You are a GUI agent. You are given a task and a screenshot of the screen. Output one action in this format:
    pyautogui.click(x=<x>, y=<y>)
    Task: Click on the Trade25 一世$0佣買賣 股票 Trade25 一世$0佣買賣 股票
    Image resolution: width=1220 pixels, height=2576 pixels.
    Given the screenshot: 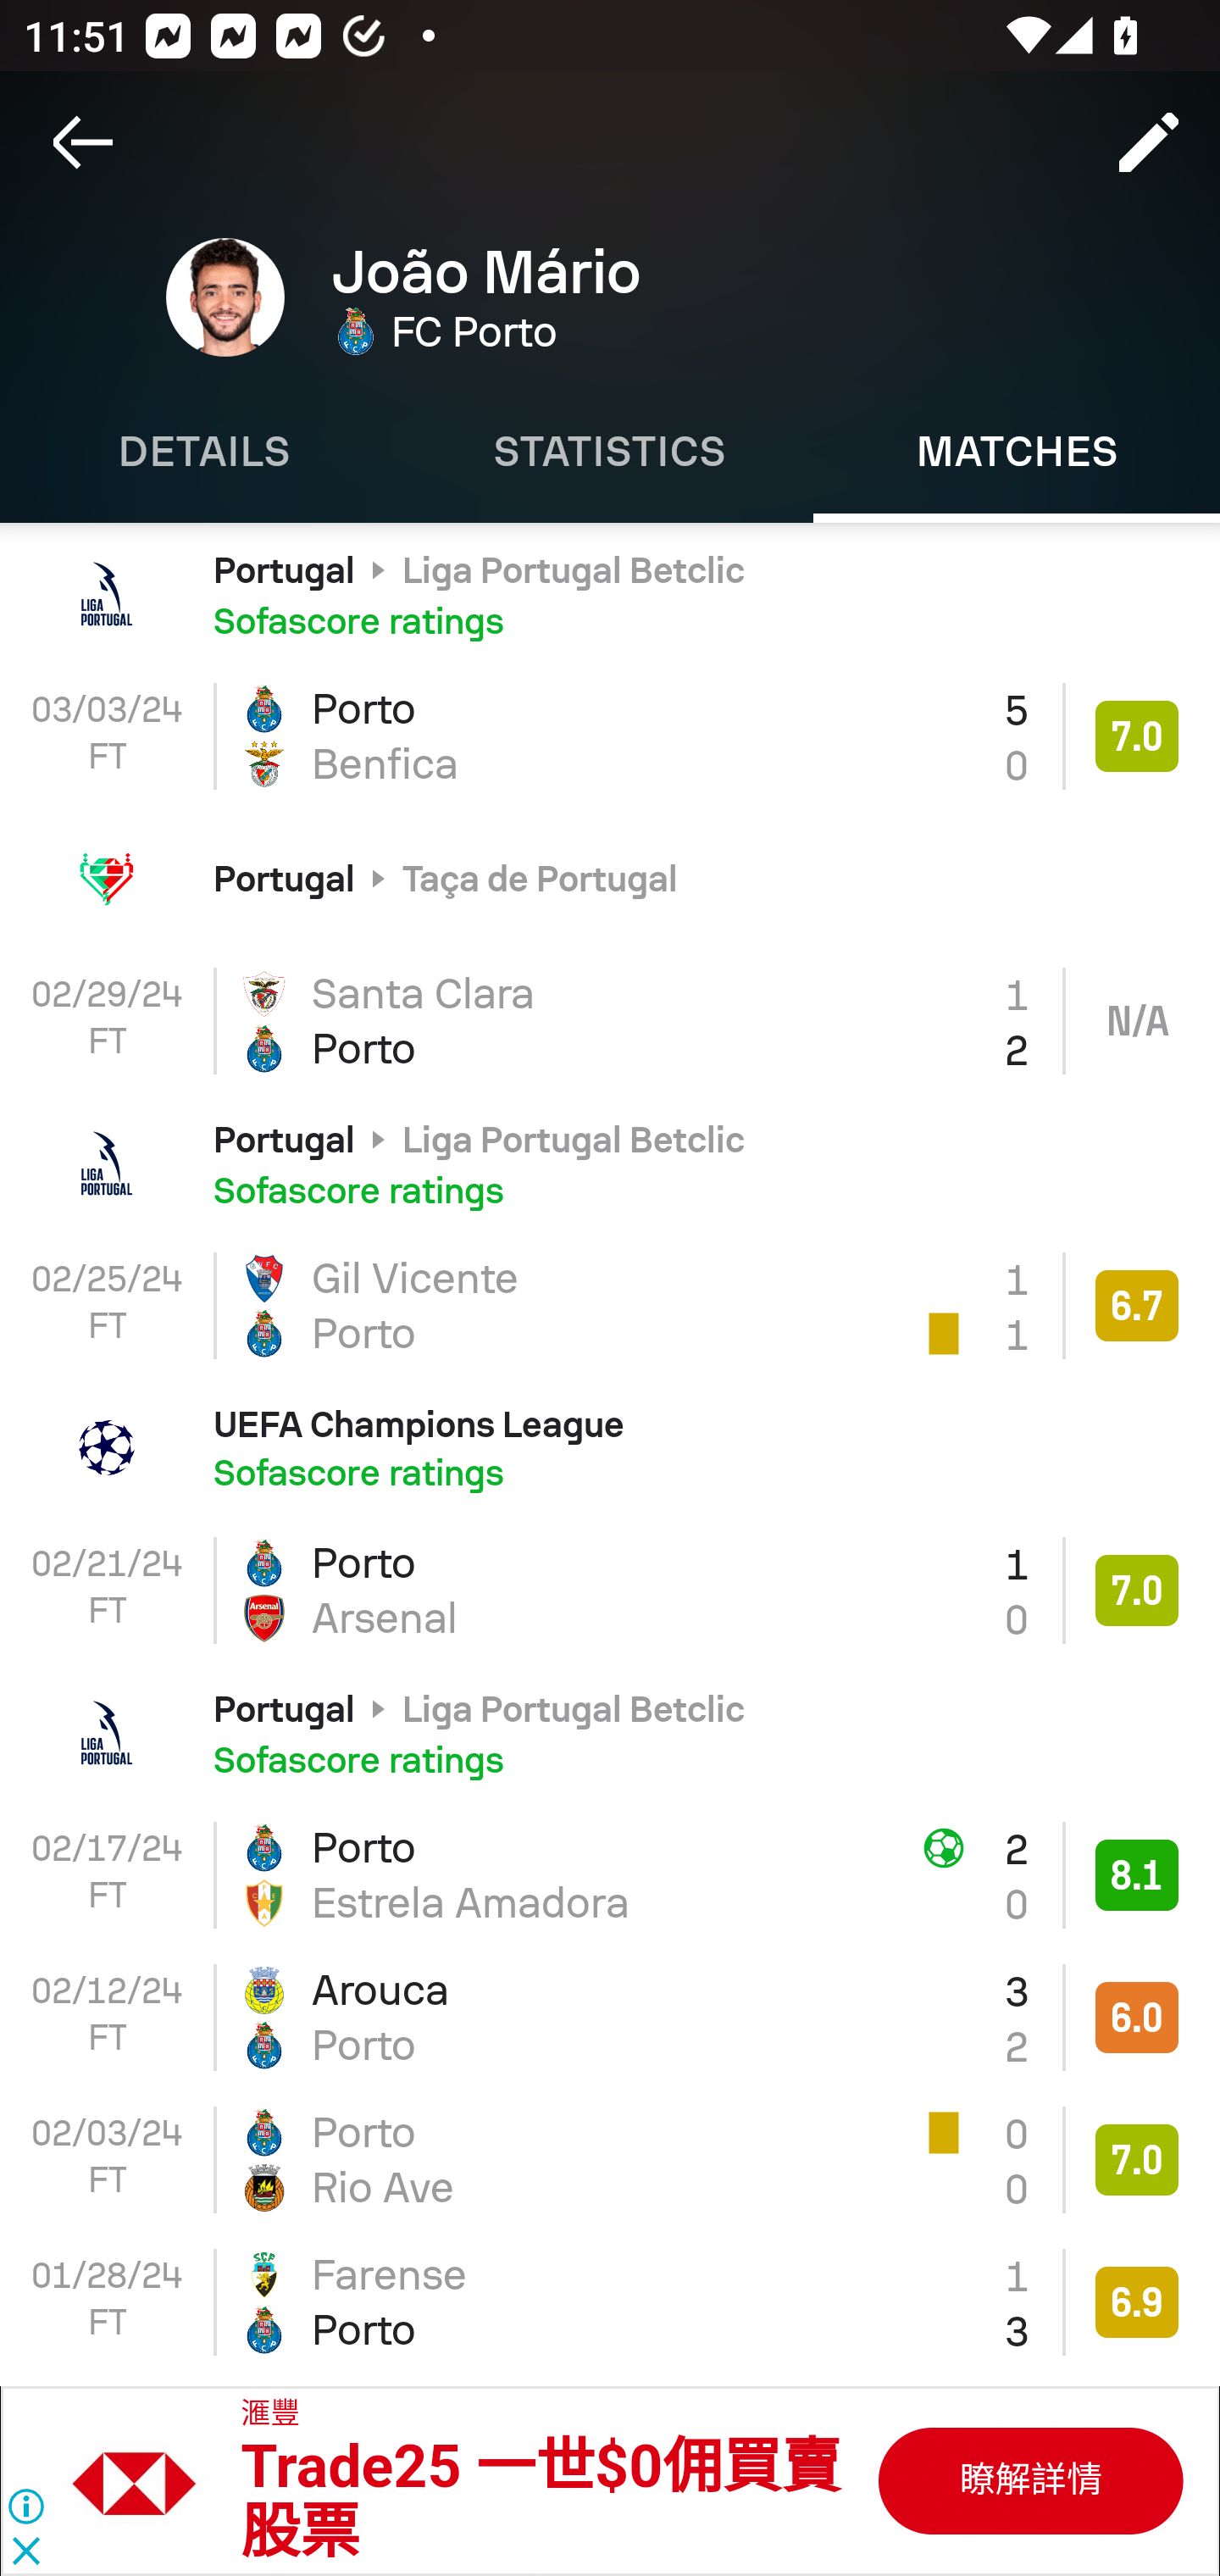 What is the action you would take?
    pyautogui.click(x=541, y=2500)
    